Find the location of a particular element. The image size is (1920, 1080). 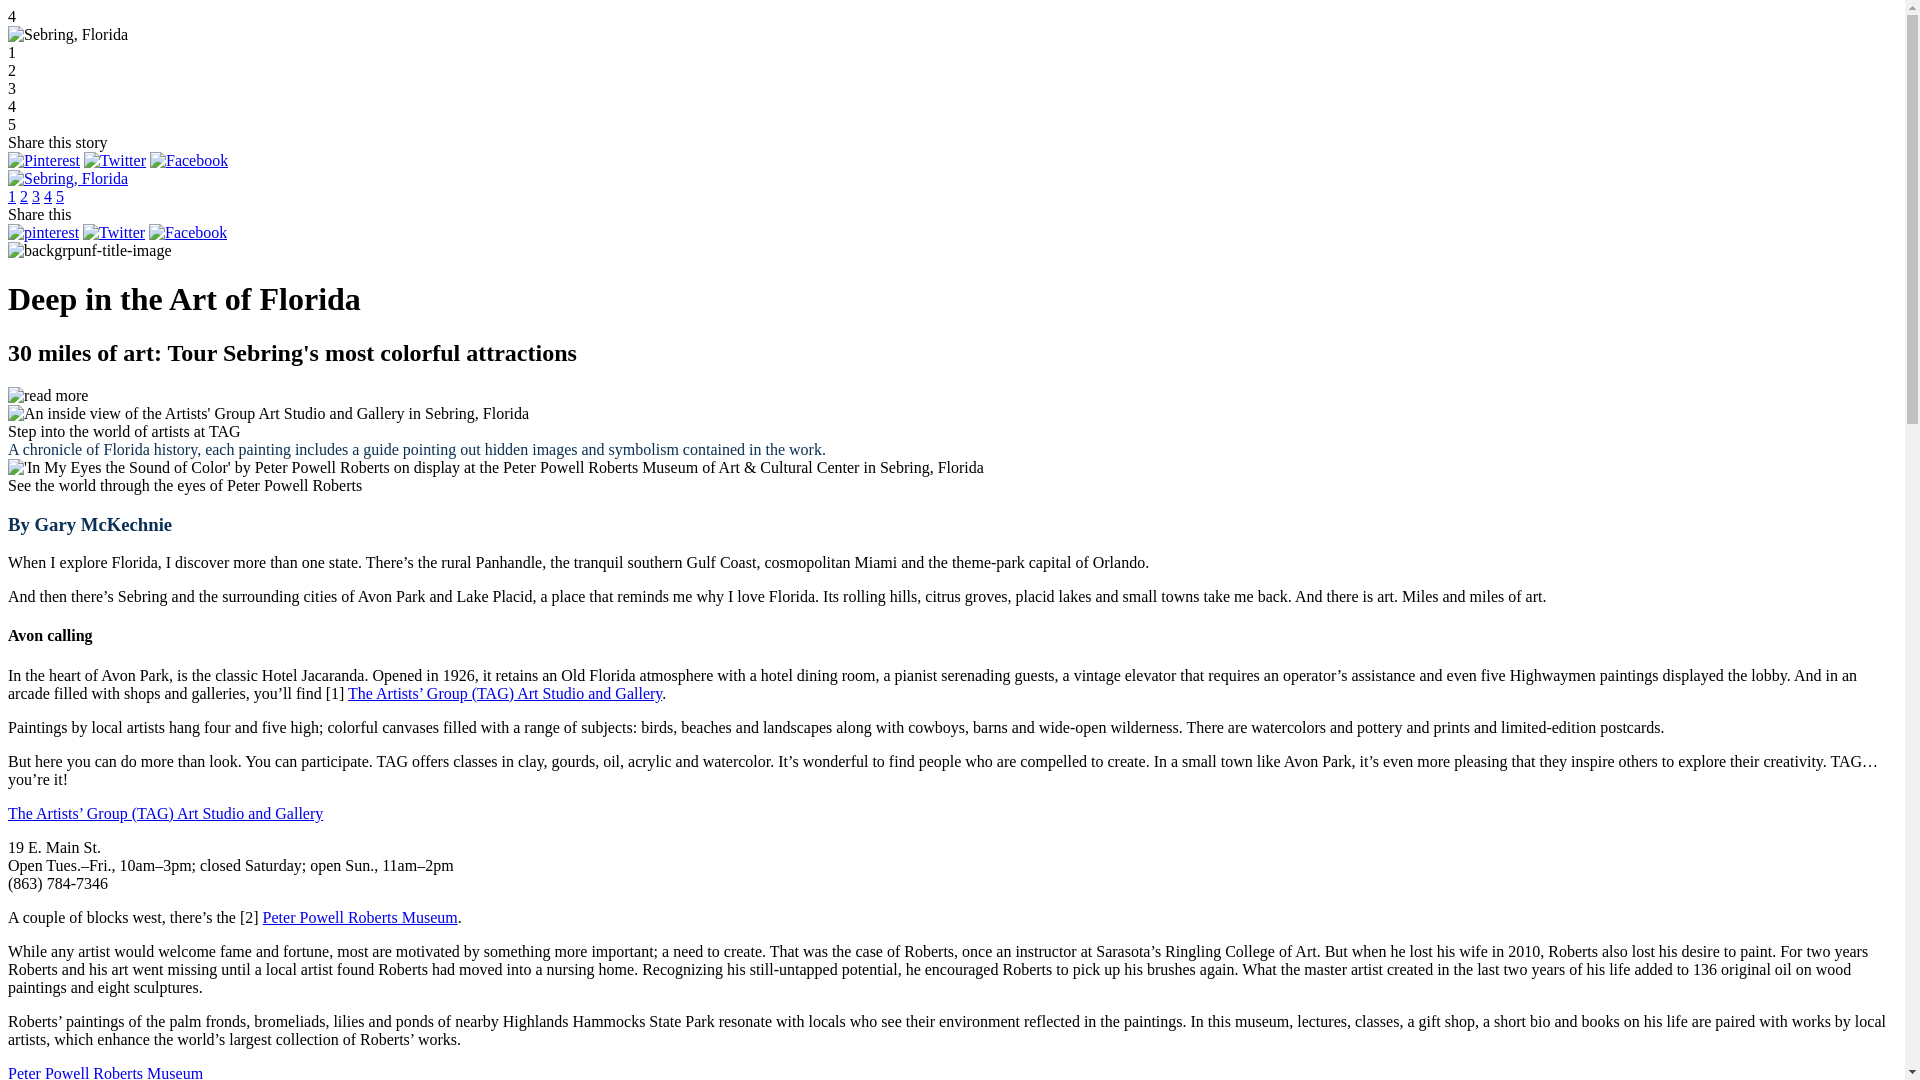

Peter Powell Roberts Museum is located at coordinates (360, 917).